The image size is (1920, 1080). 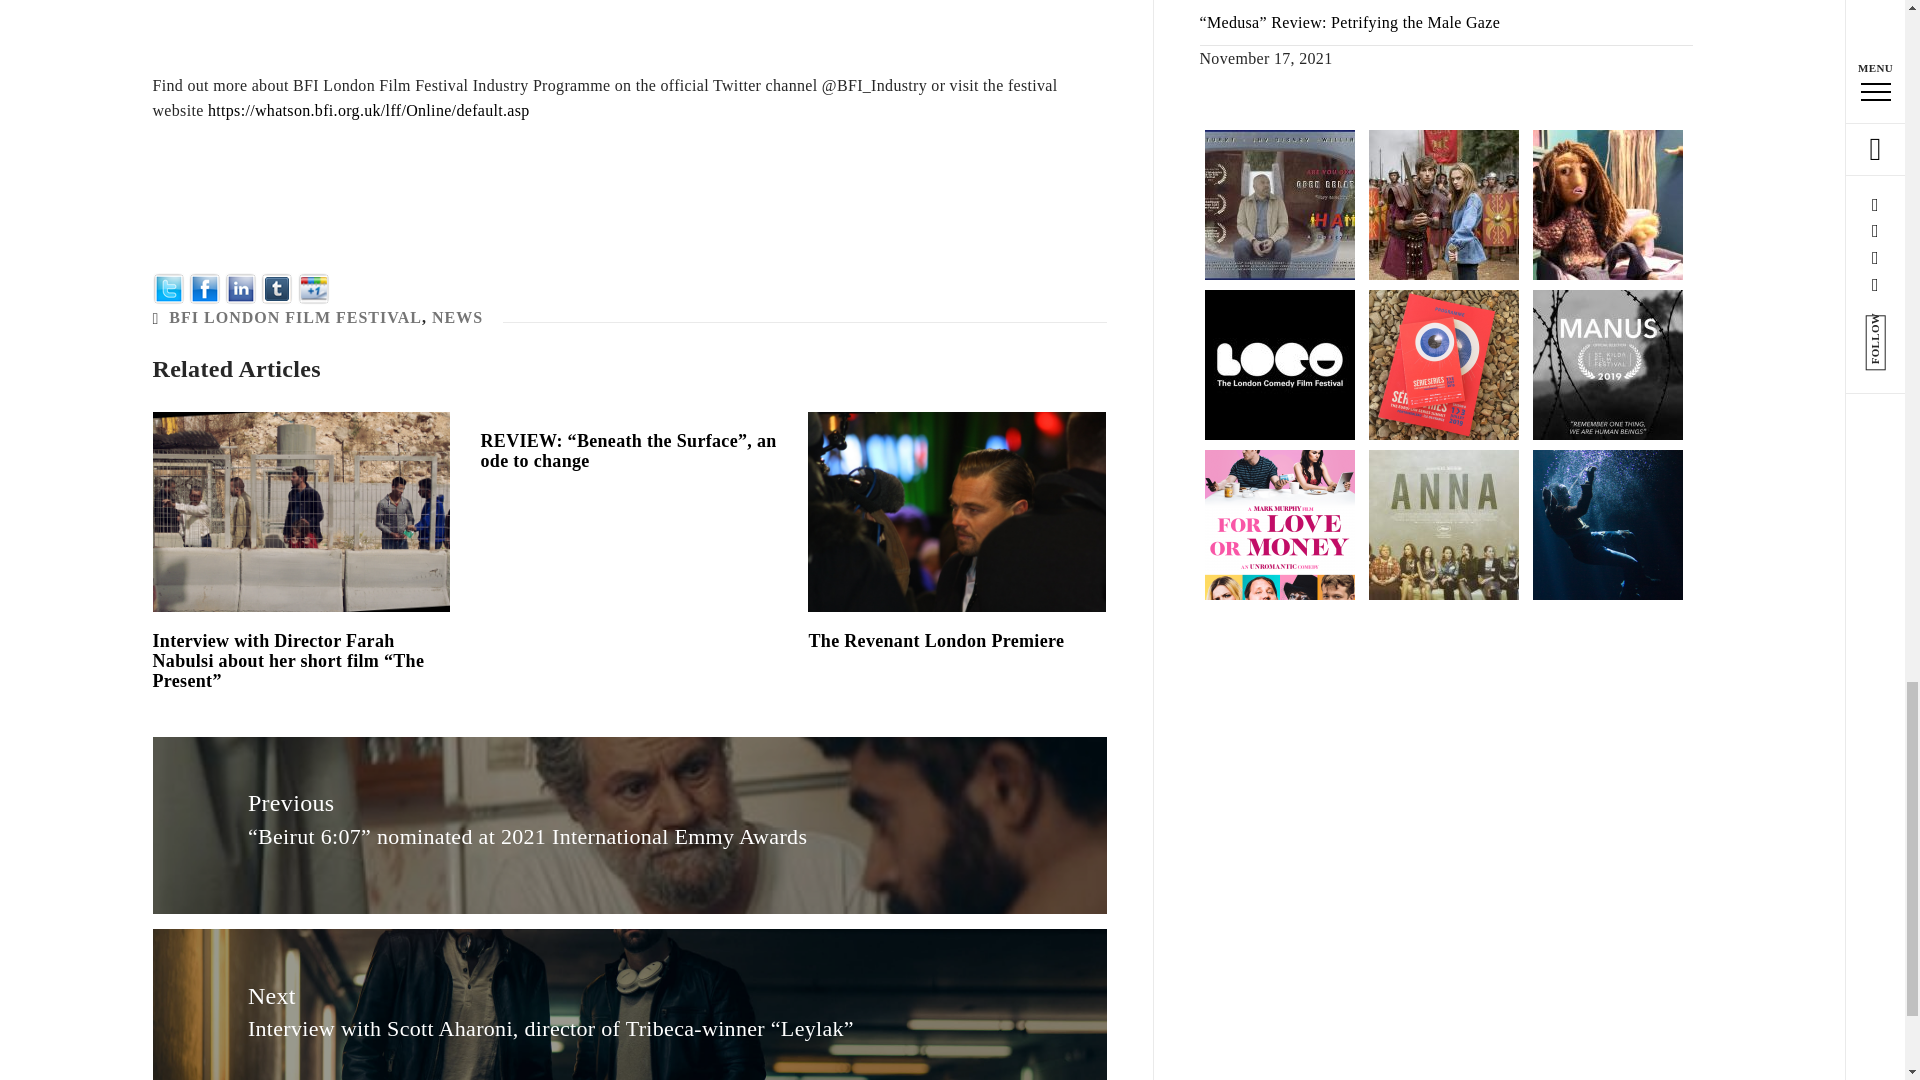 I want to click on Plusone, so click(x=314, y=286).